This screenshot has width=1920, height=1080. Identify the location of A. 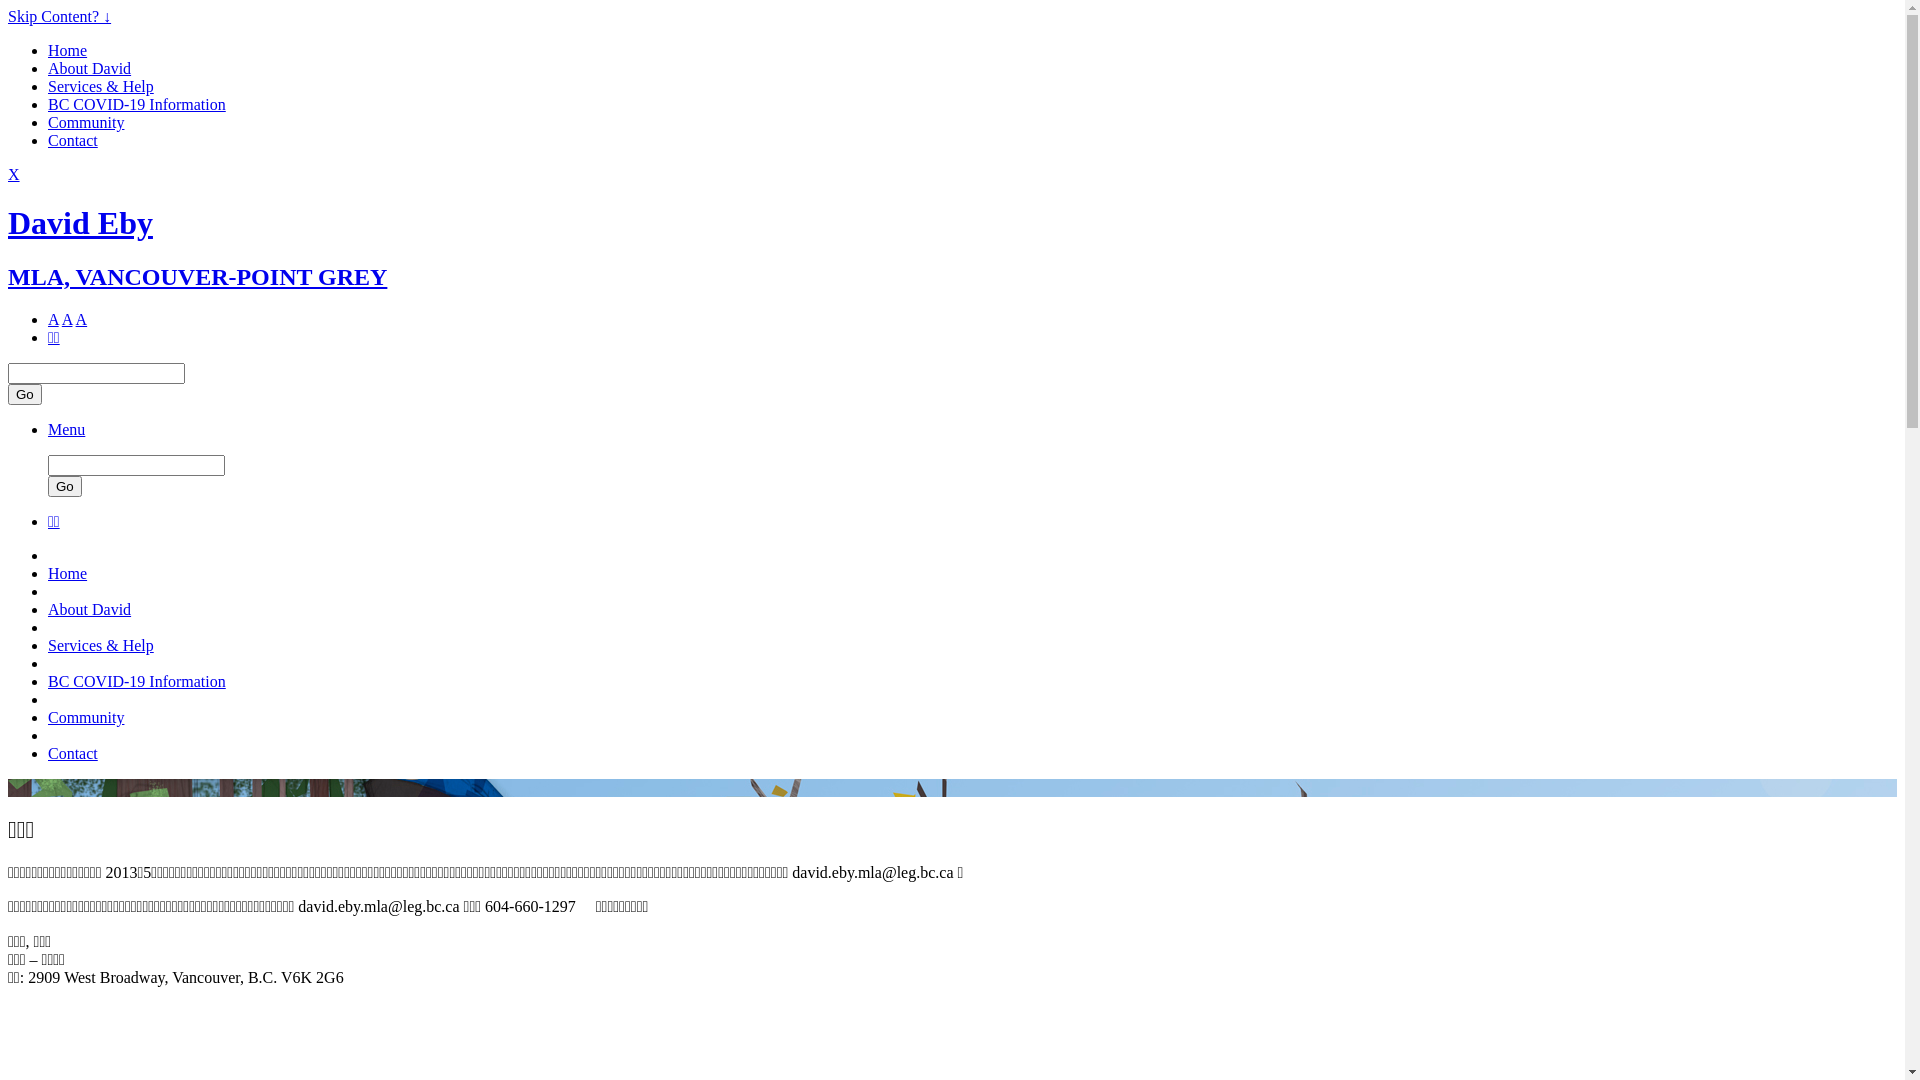
(68, 320).